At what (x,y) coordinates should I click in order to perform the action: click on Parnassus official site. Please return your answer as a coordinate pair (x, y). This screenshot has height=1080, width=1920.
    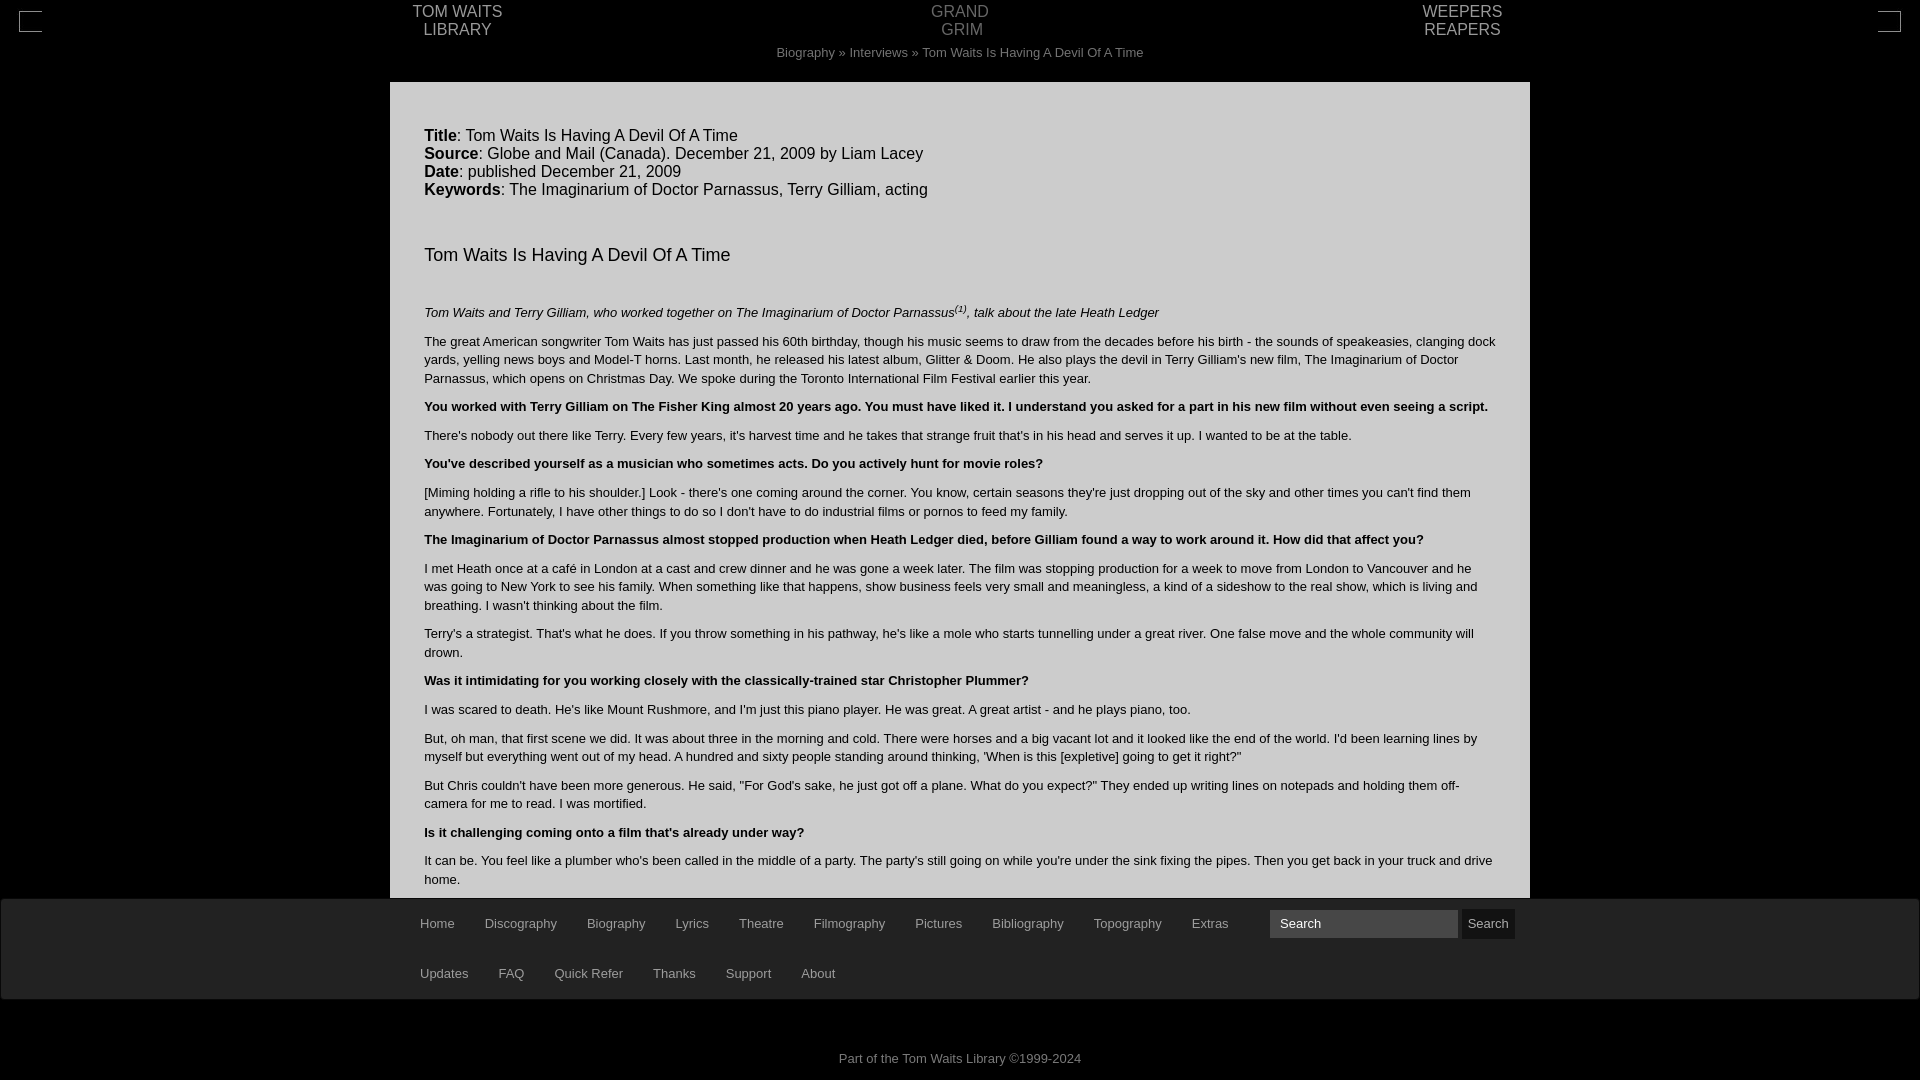
    Looking at the image, I should click on (840, 1030).